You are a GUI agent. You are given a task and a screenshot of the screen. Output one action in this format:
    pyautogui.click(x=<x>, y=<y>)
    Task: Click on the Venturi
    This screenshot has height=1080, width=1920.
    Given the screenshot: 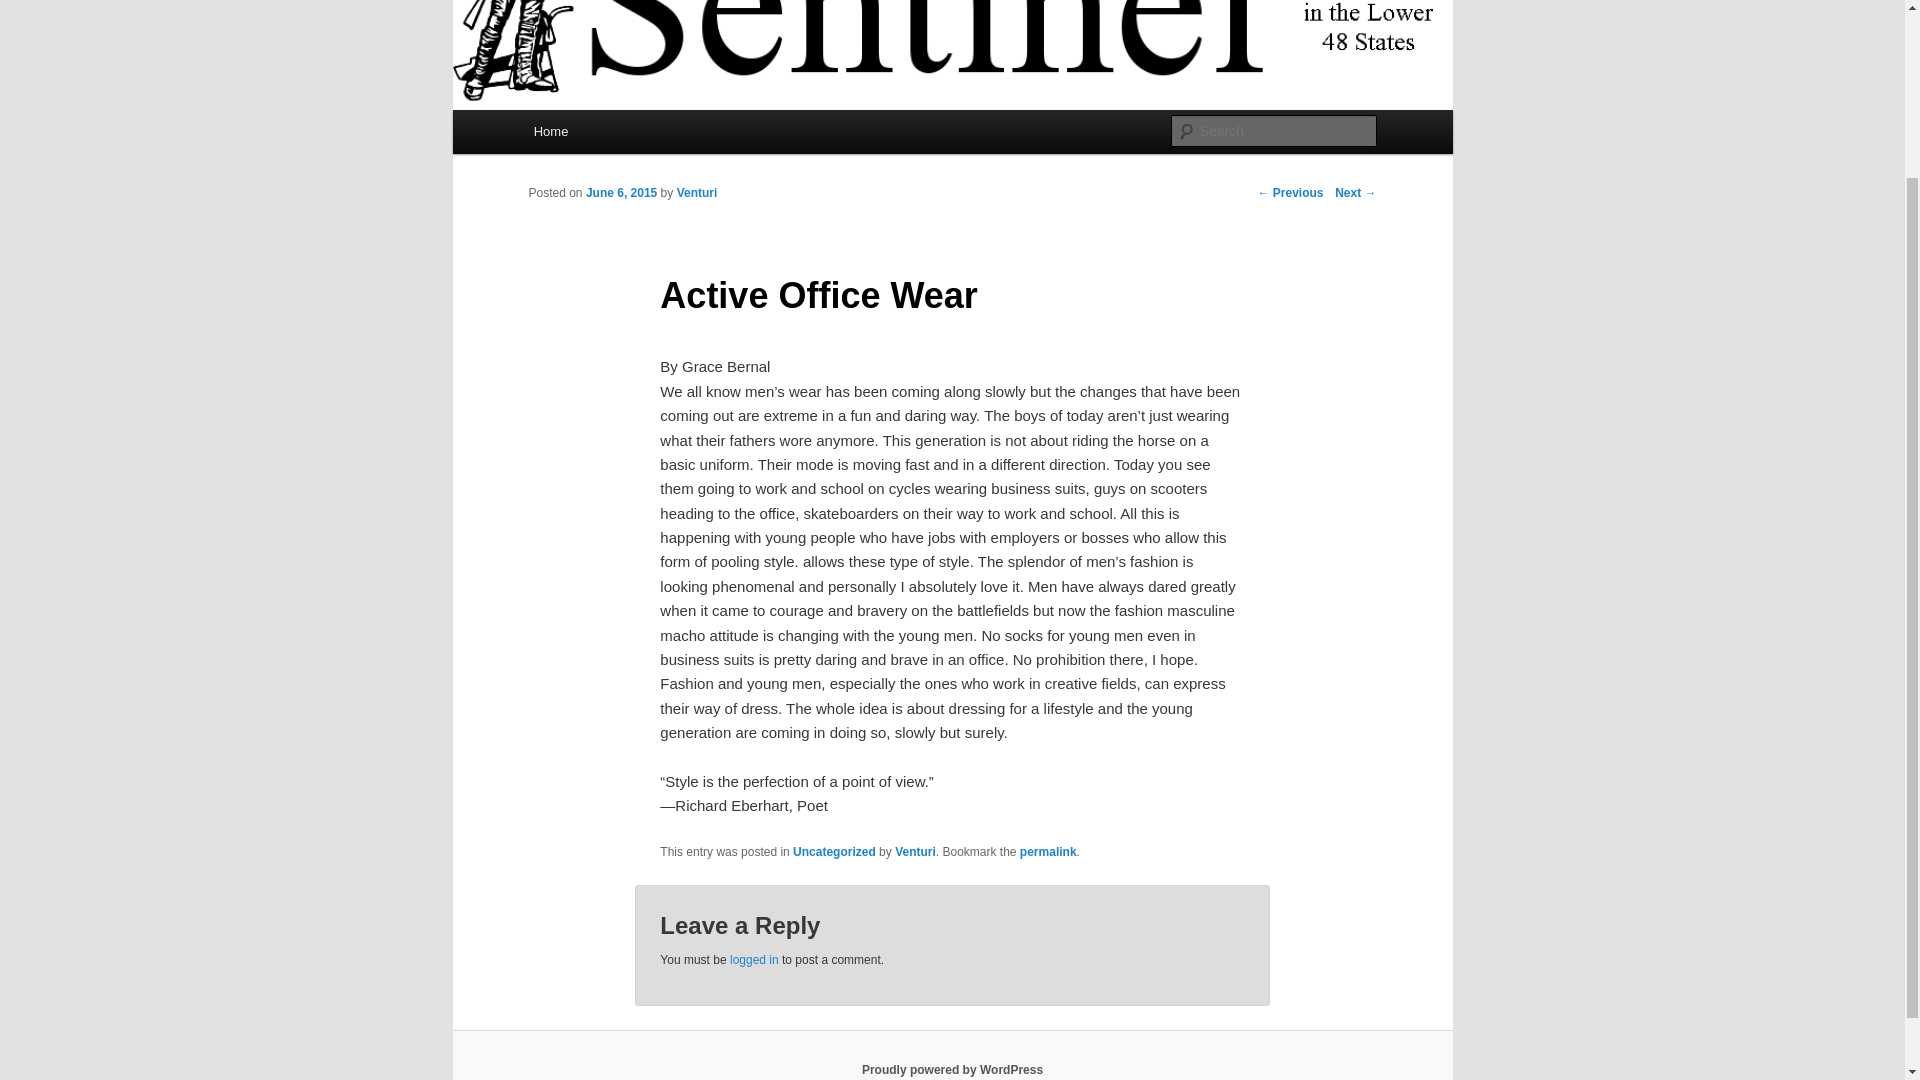 What is the action you would take?
    pyautogui.click(x=915, y=851)
    